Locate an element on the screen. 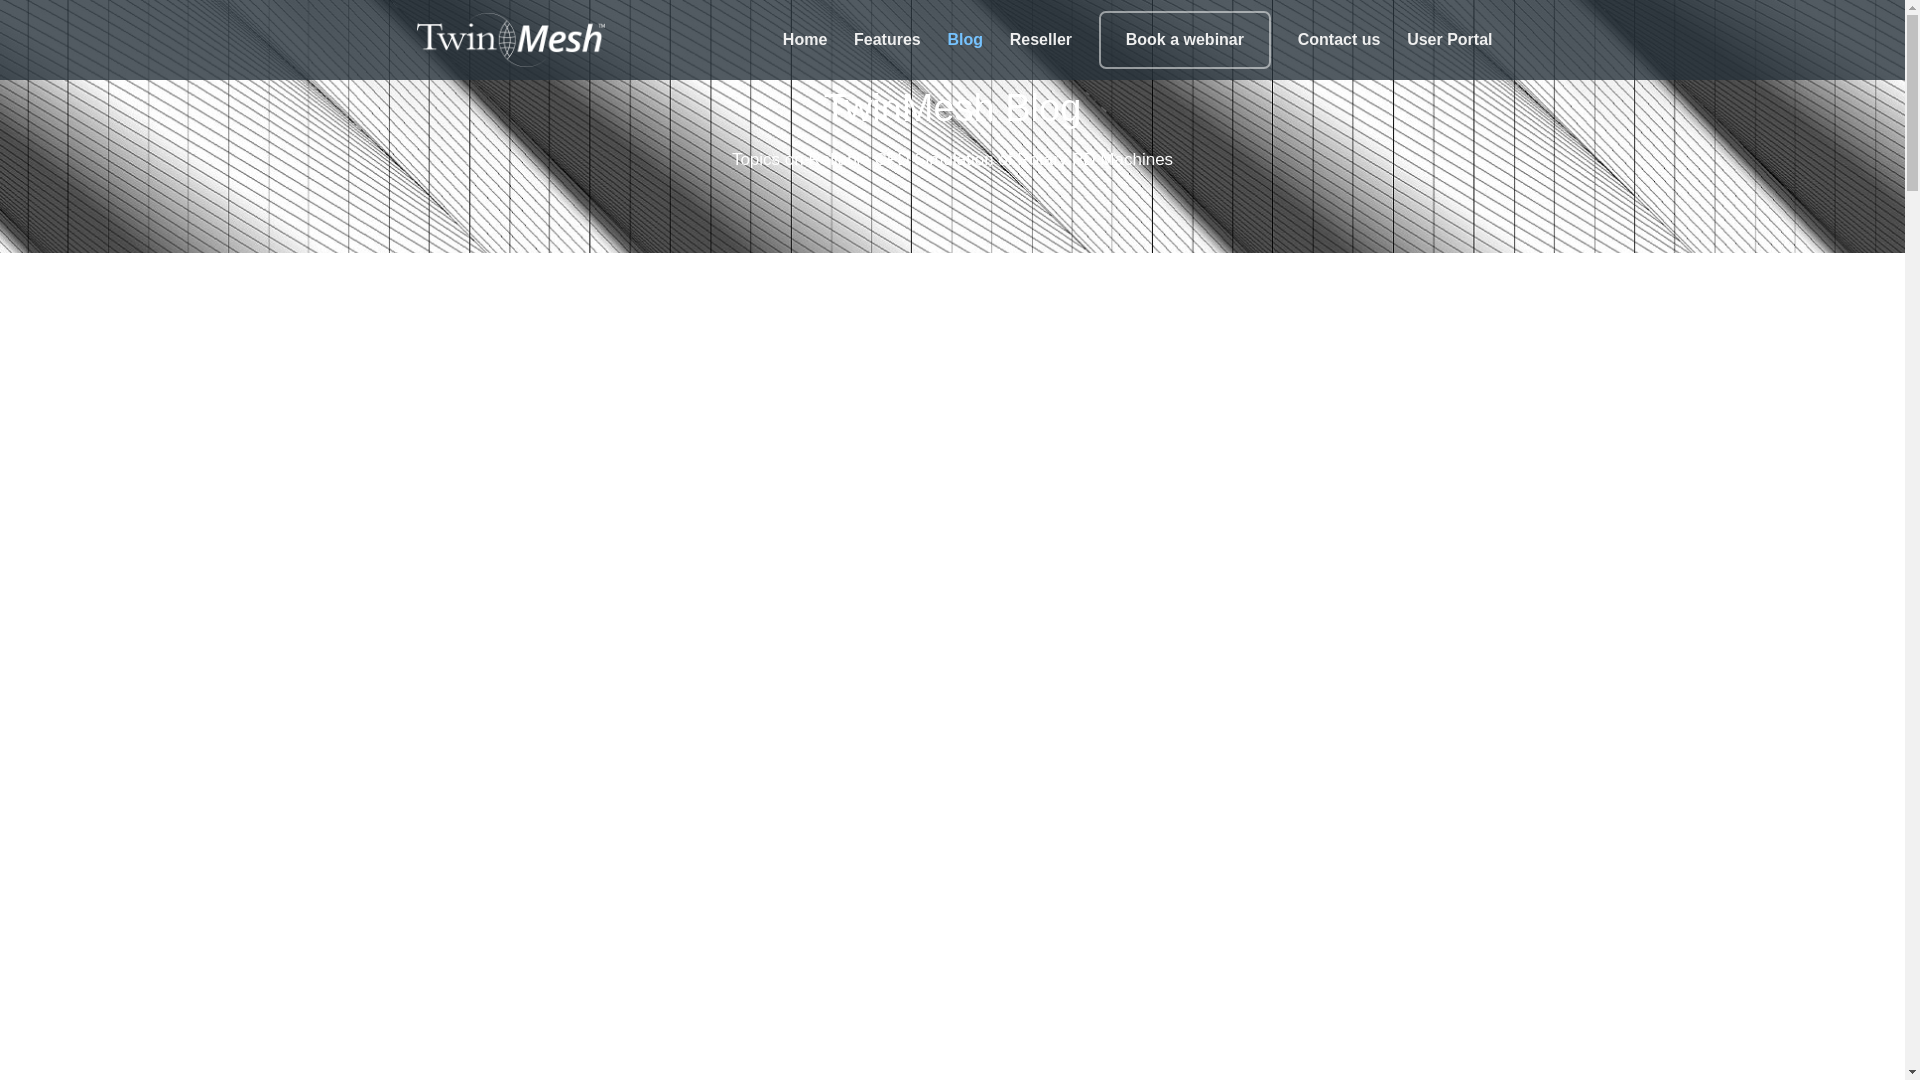 The width and height of the screenshot is (1920, 1080). Book a webinar is located at coordinates (1184, 40).